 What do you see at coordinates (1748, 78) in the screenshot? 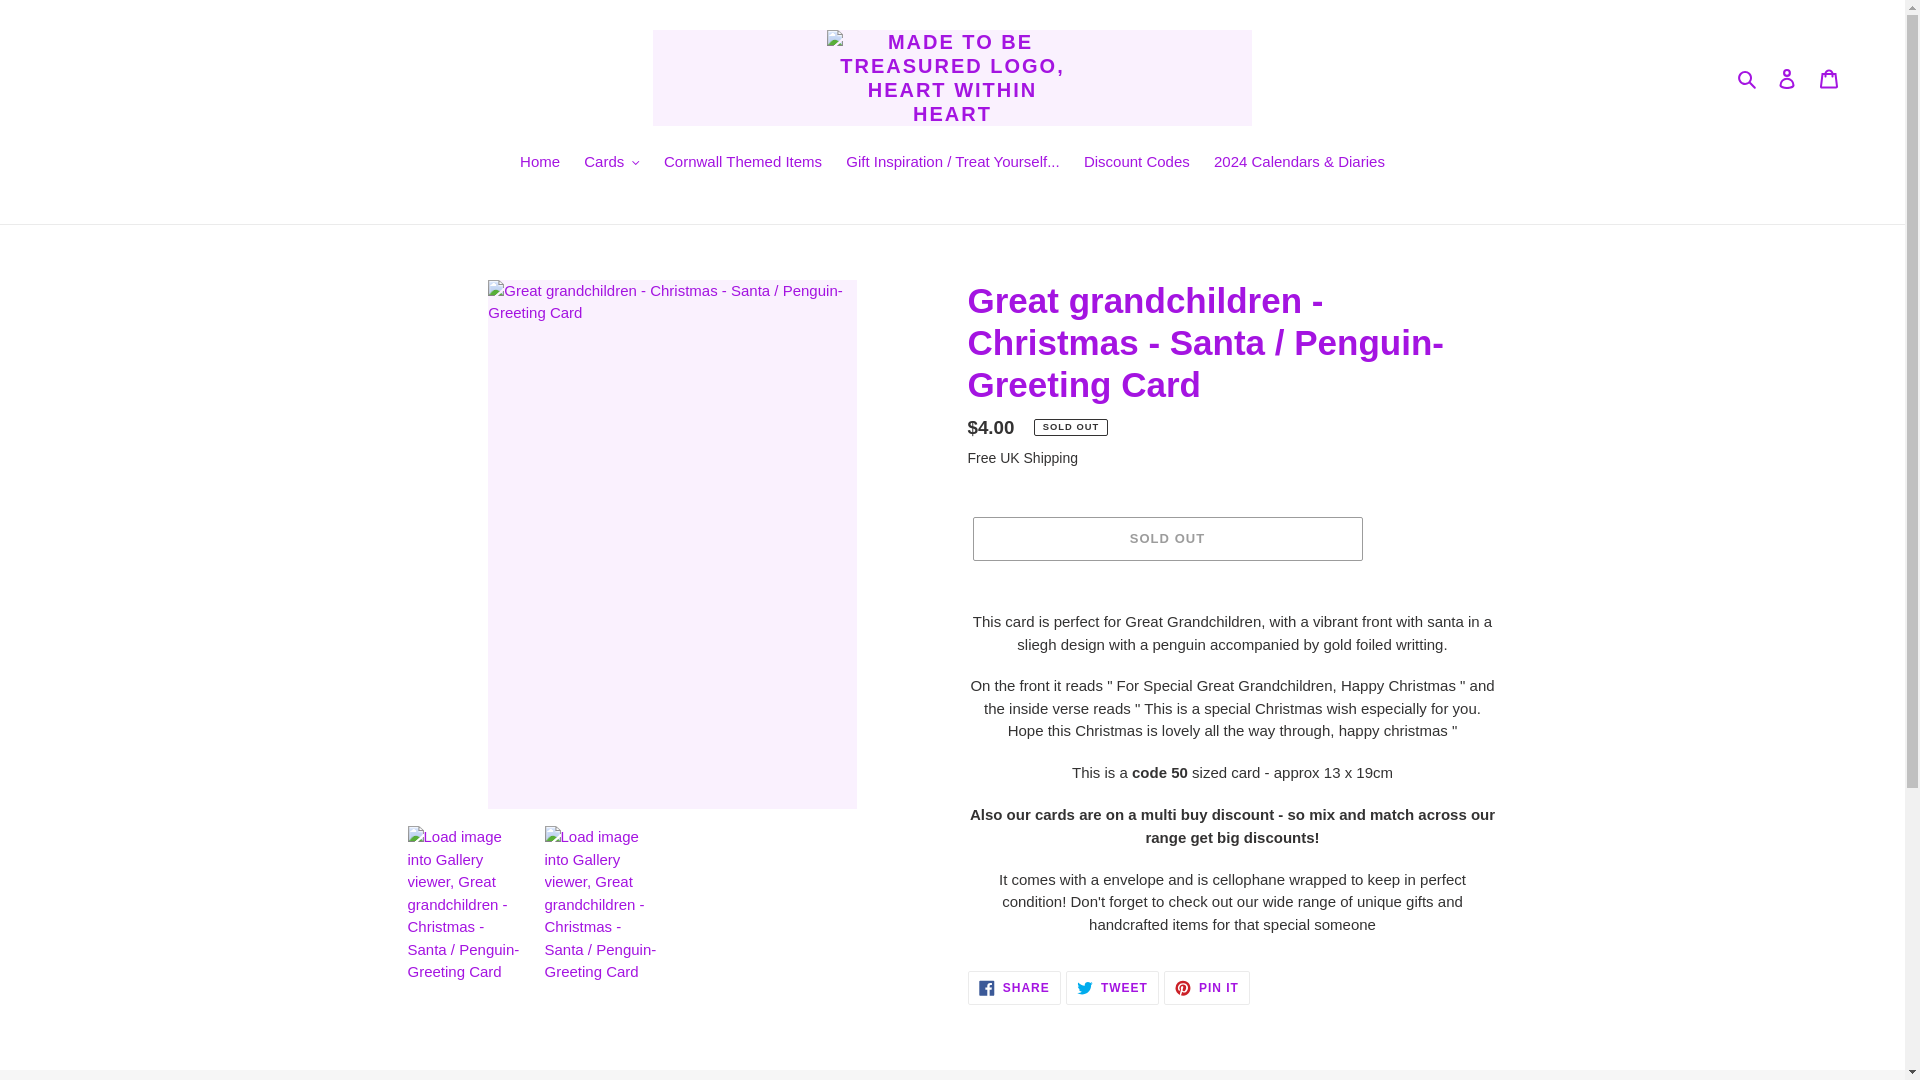
I see `Search` at bounding box center [1748, 78].